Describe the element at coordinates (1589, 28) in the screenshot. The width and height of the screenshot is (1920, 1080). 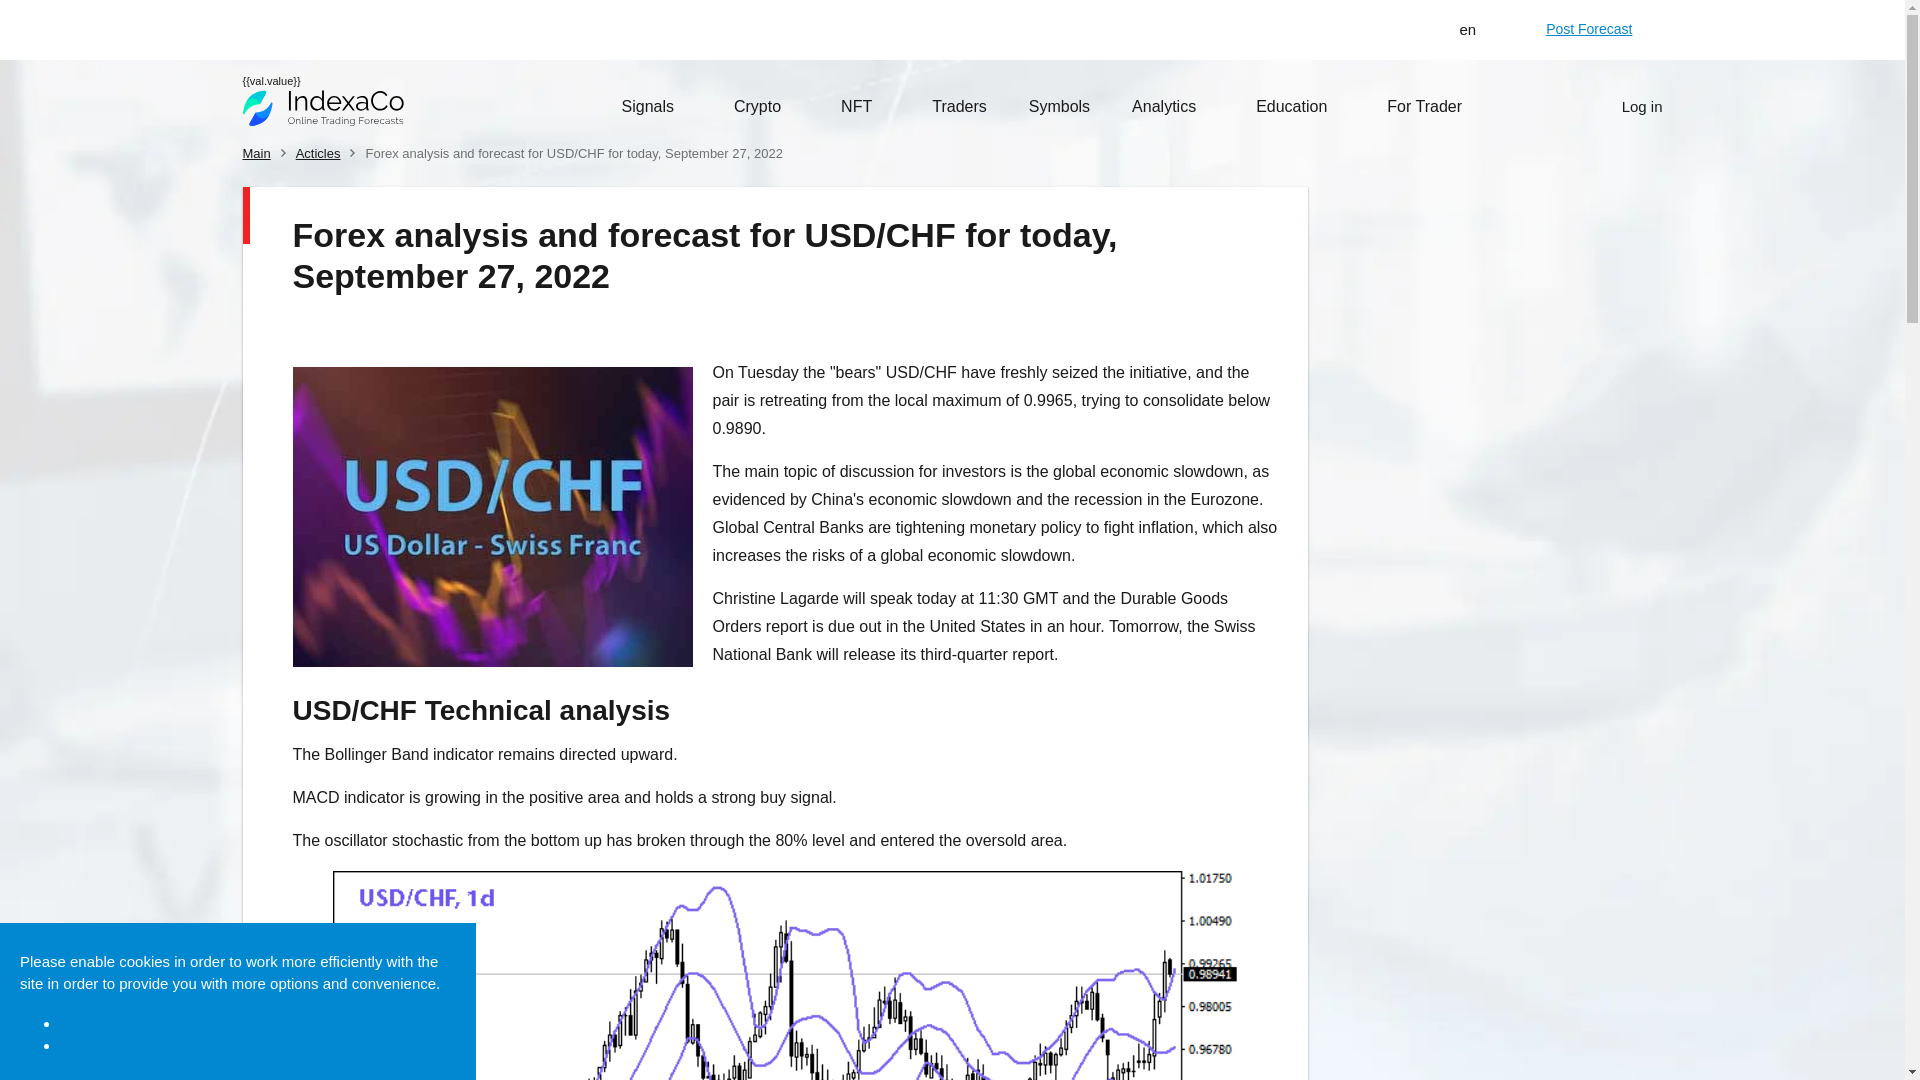
I see `Post Forecast` at that location.